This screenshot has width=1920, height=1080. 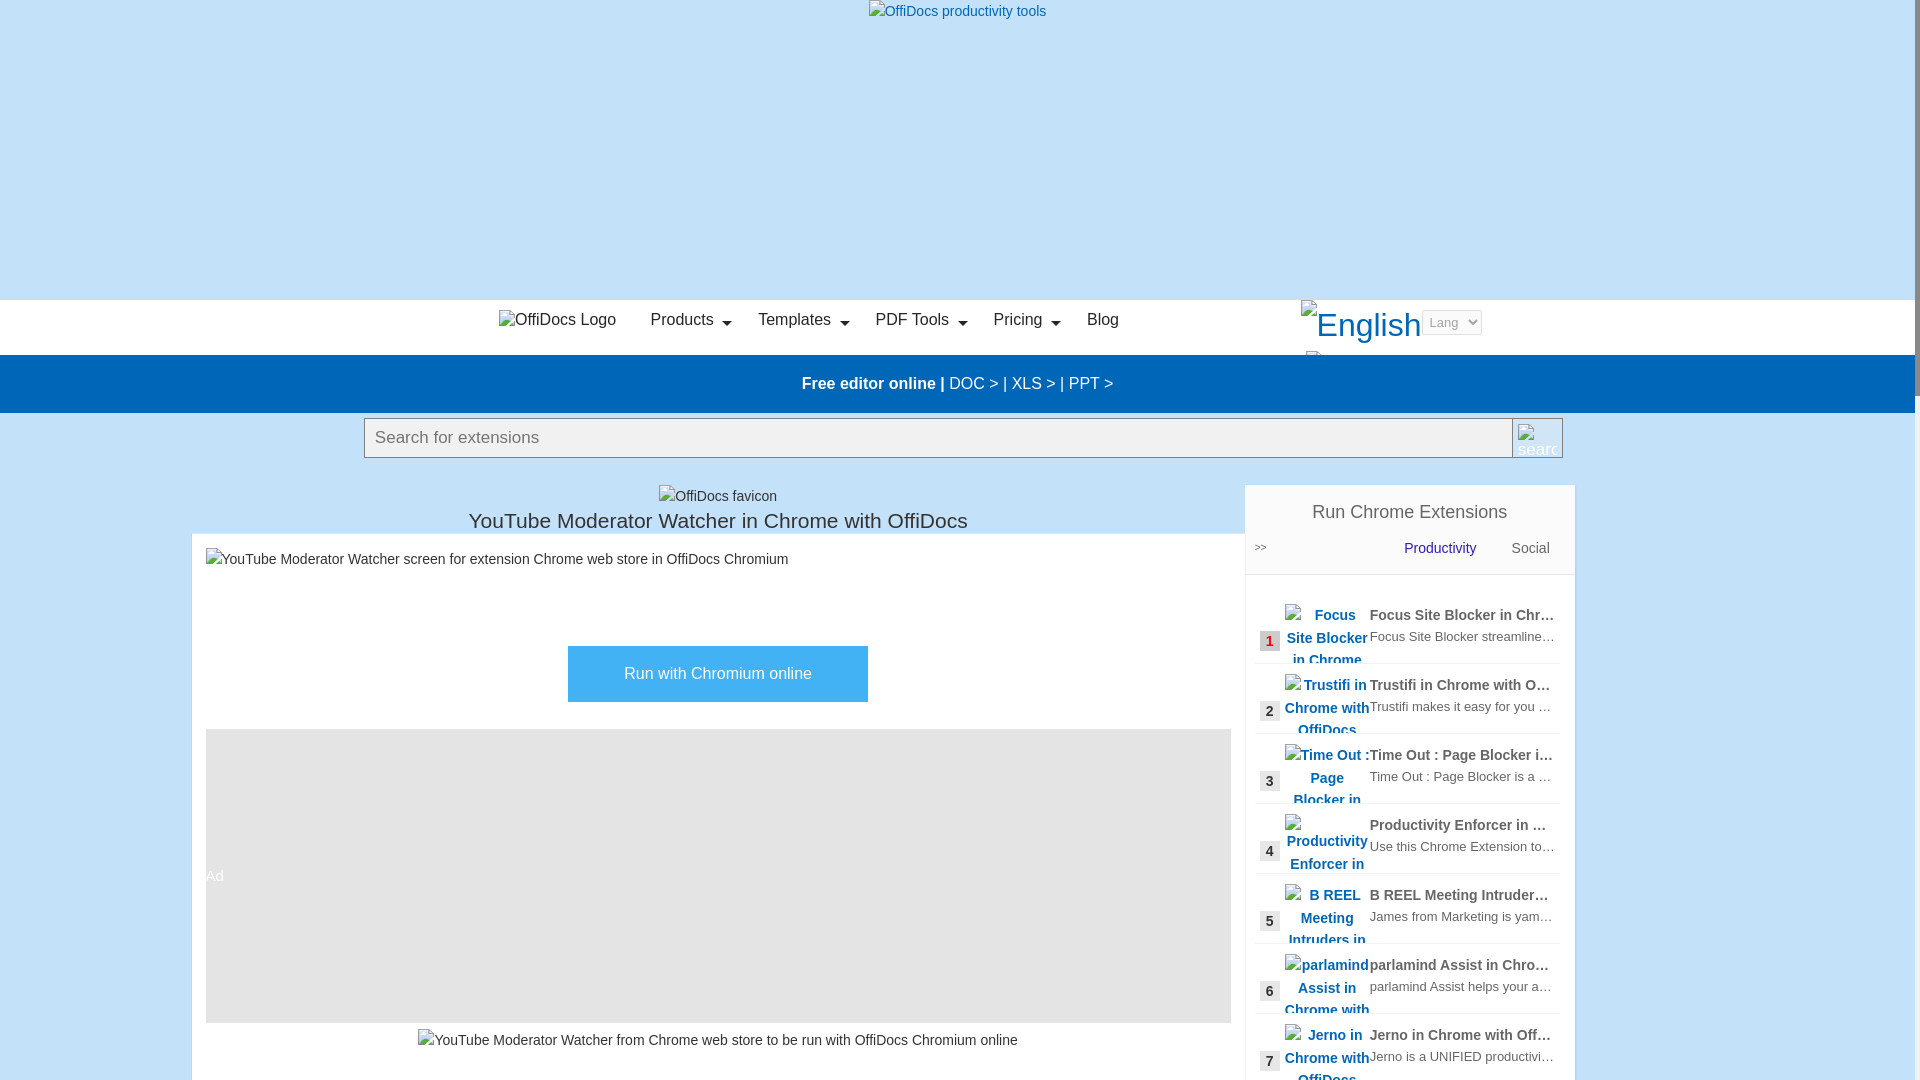 What do you see at coordinates (794, 320) in the screenshot?
I see `Templates` at bounding box center [794, 320].